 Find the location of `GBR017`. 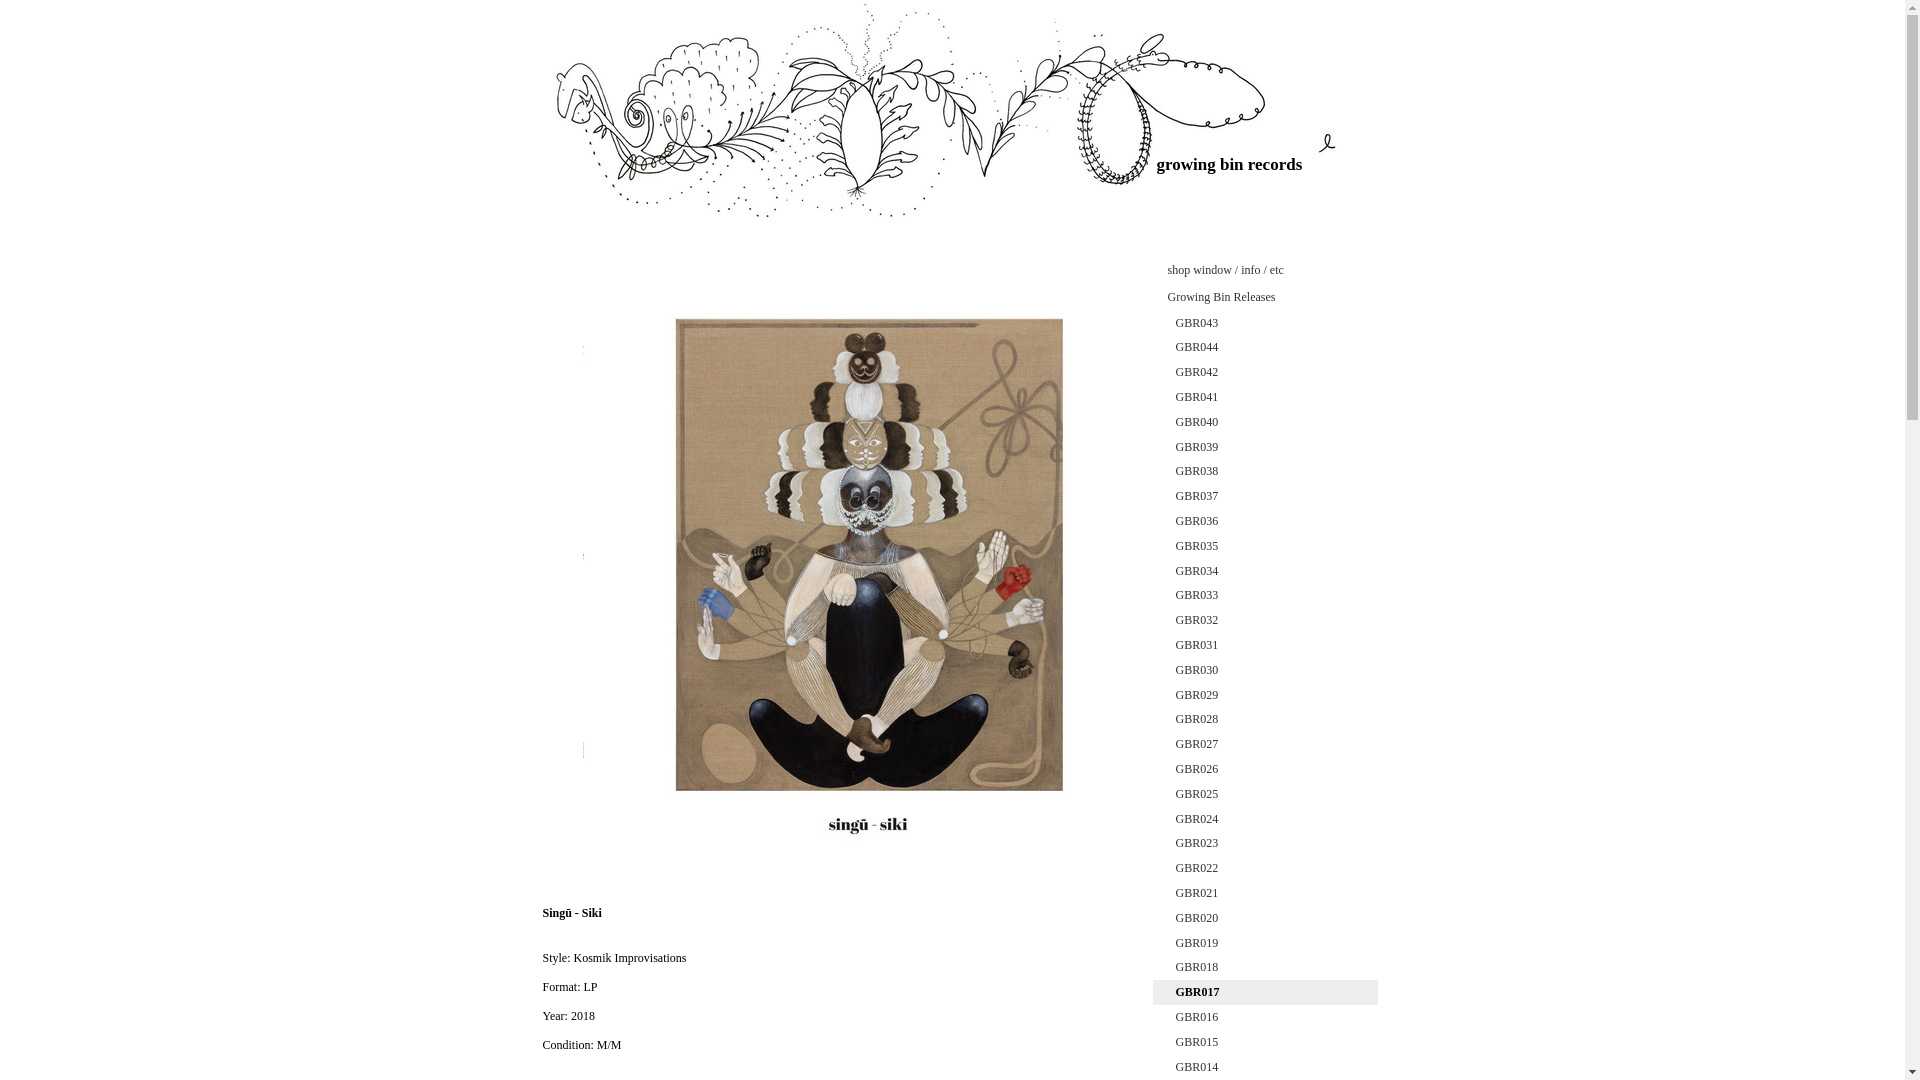

GBR017 is located at coordinates (1264, 992).